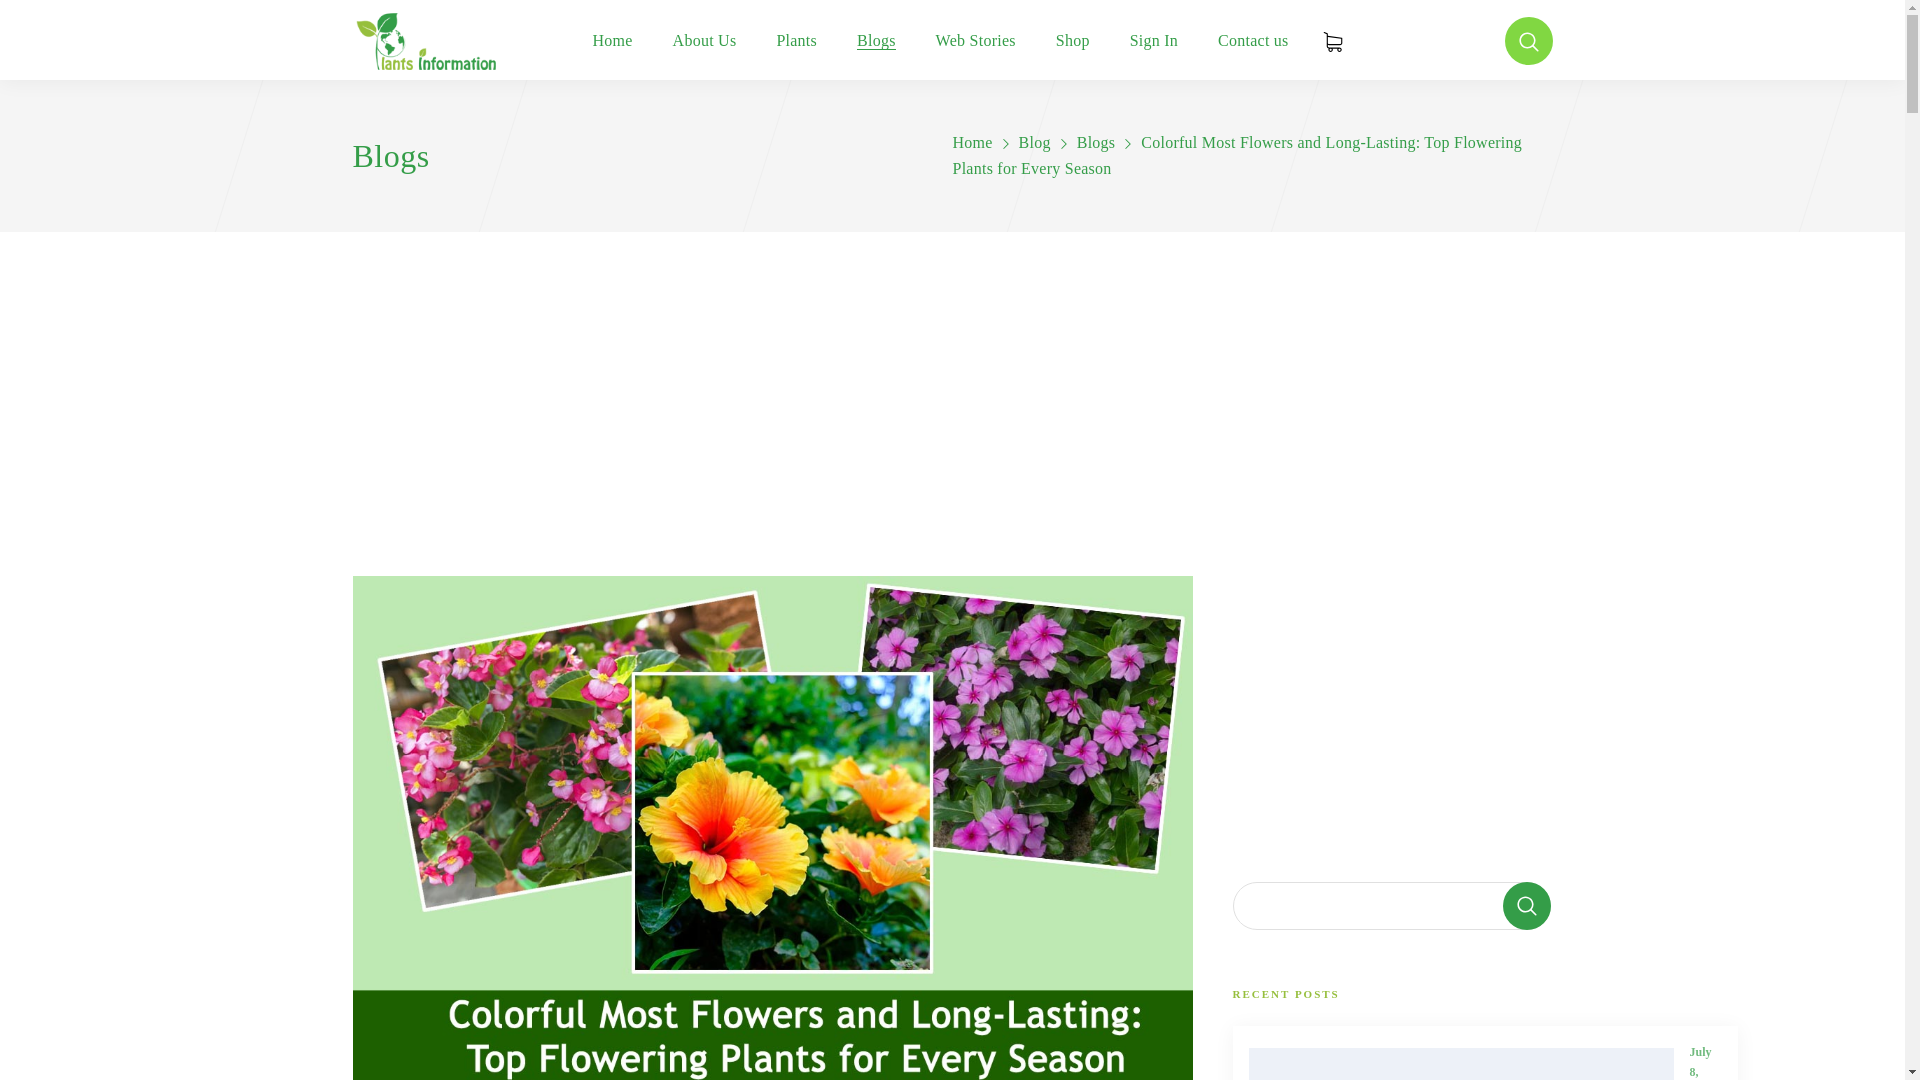 The image size is (1920, 1080). I want to click on Blogs, so click(1096, 142).